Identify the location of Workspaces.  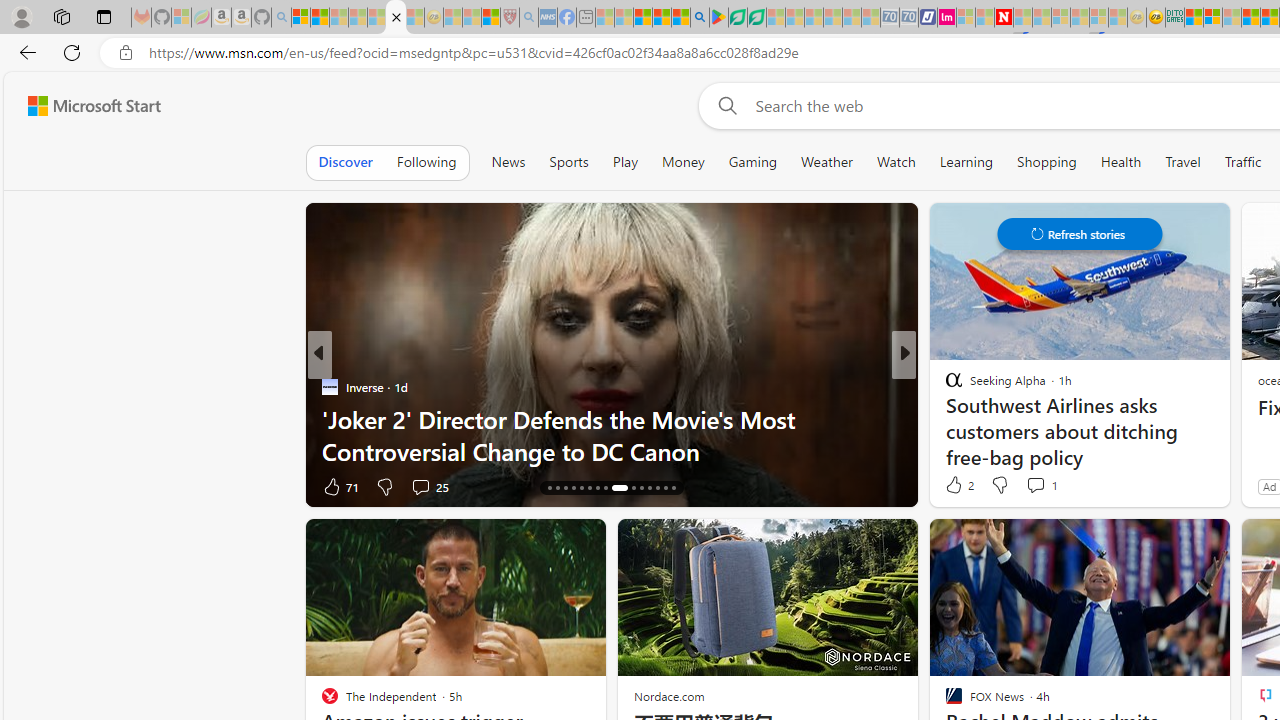
(61, 16).